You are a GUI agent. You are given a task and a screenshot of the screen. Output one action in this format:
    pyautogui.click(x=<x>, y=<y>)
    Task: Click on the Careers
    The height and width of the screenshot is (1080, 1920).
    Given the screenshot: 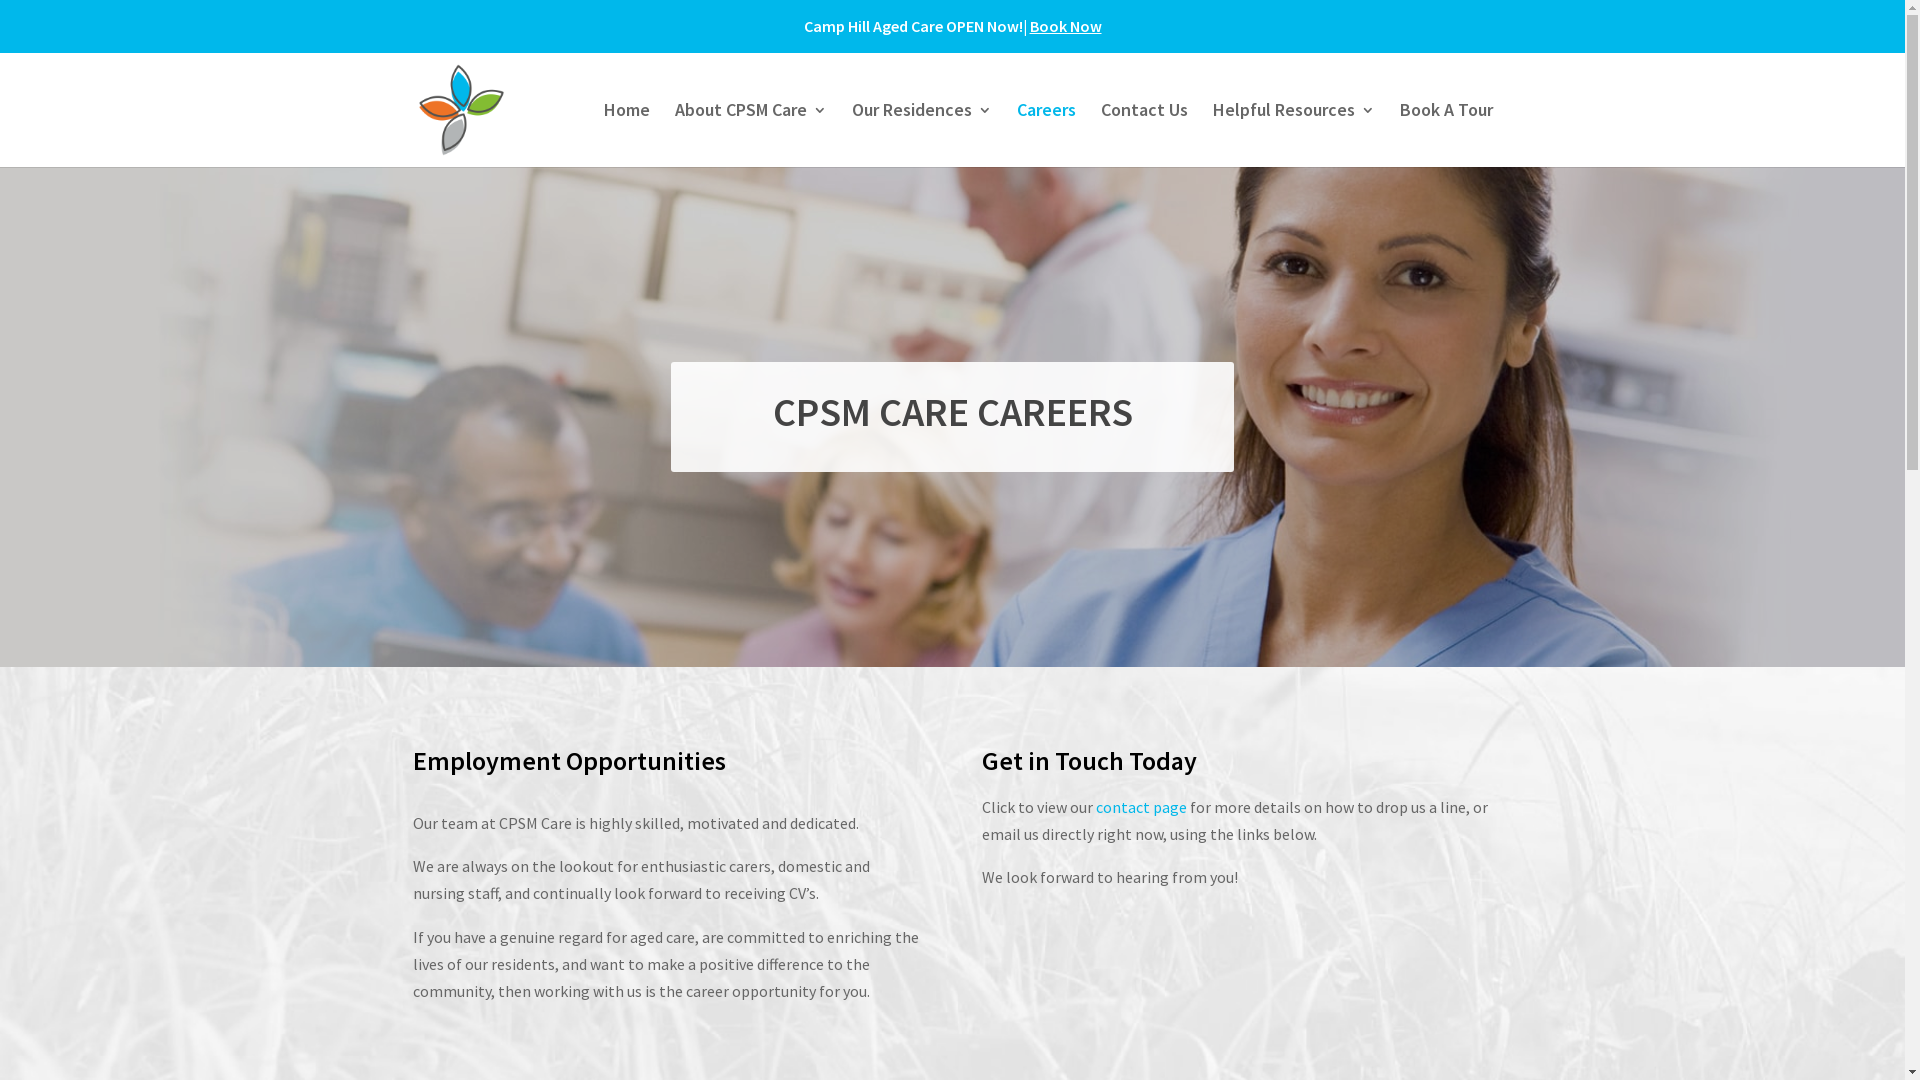 What is the action you would take?
    pyautogui.click(x=1046, y=135)
    